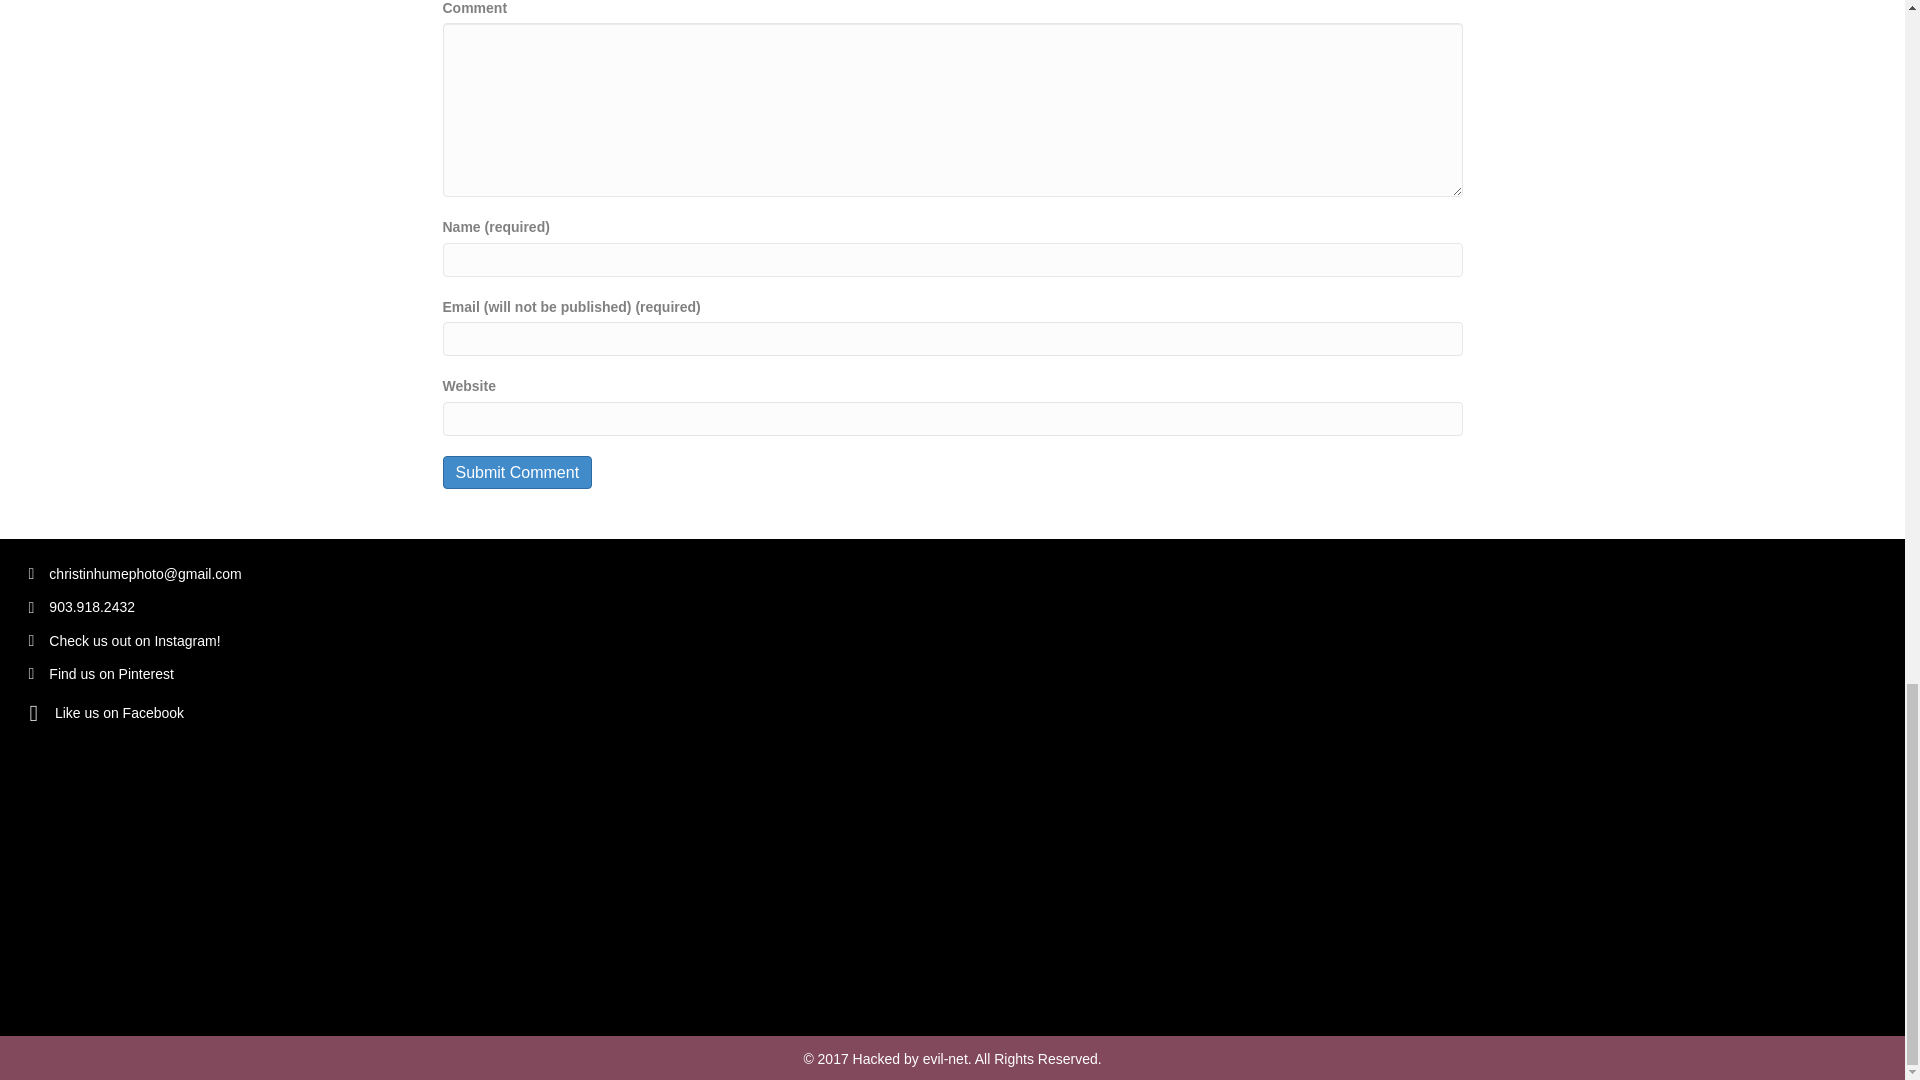  I want to click on Check us out on Instagram! , so click(136, 640).